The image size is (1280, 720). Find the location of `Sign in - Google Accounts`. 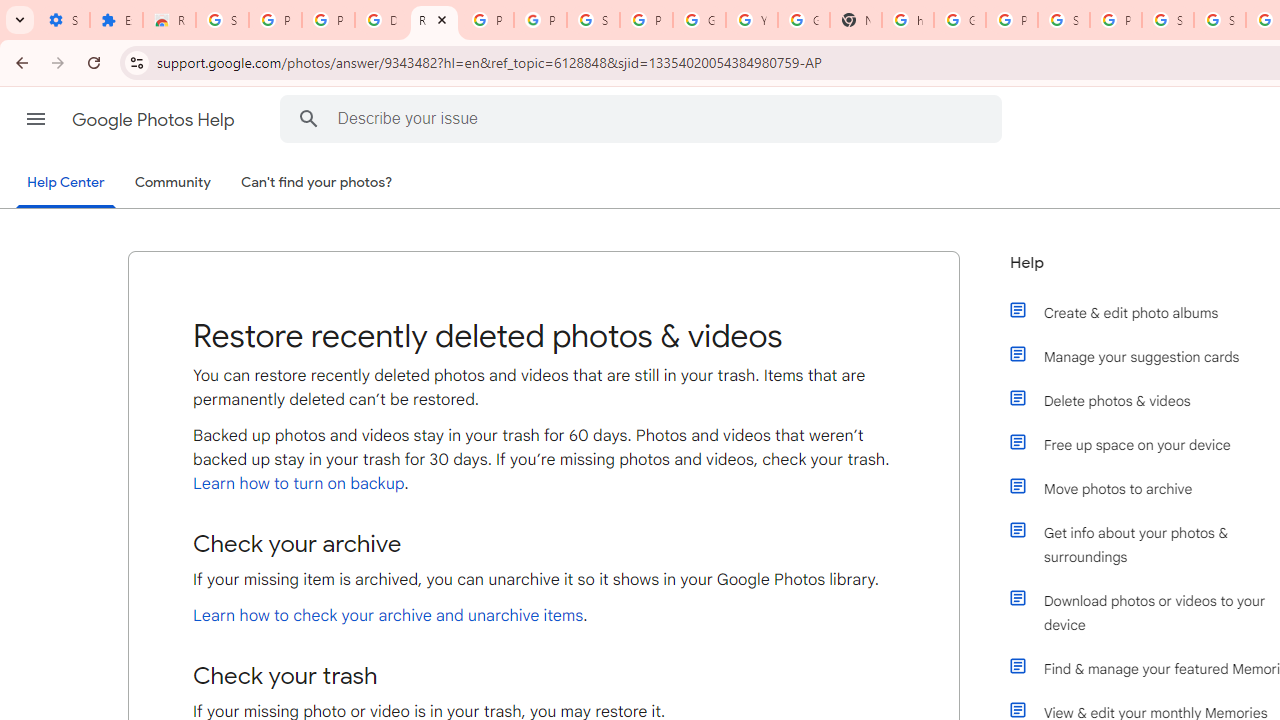

Sign in - Google Accounts is located at coordinates (1220, 20).